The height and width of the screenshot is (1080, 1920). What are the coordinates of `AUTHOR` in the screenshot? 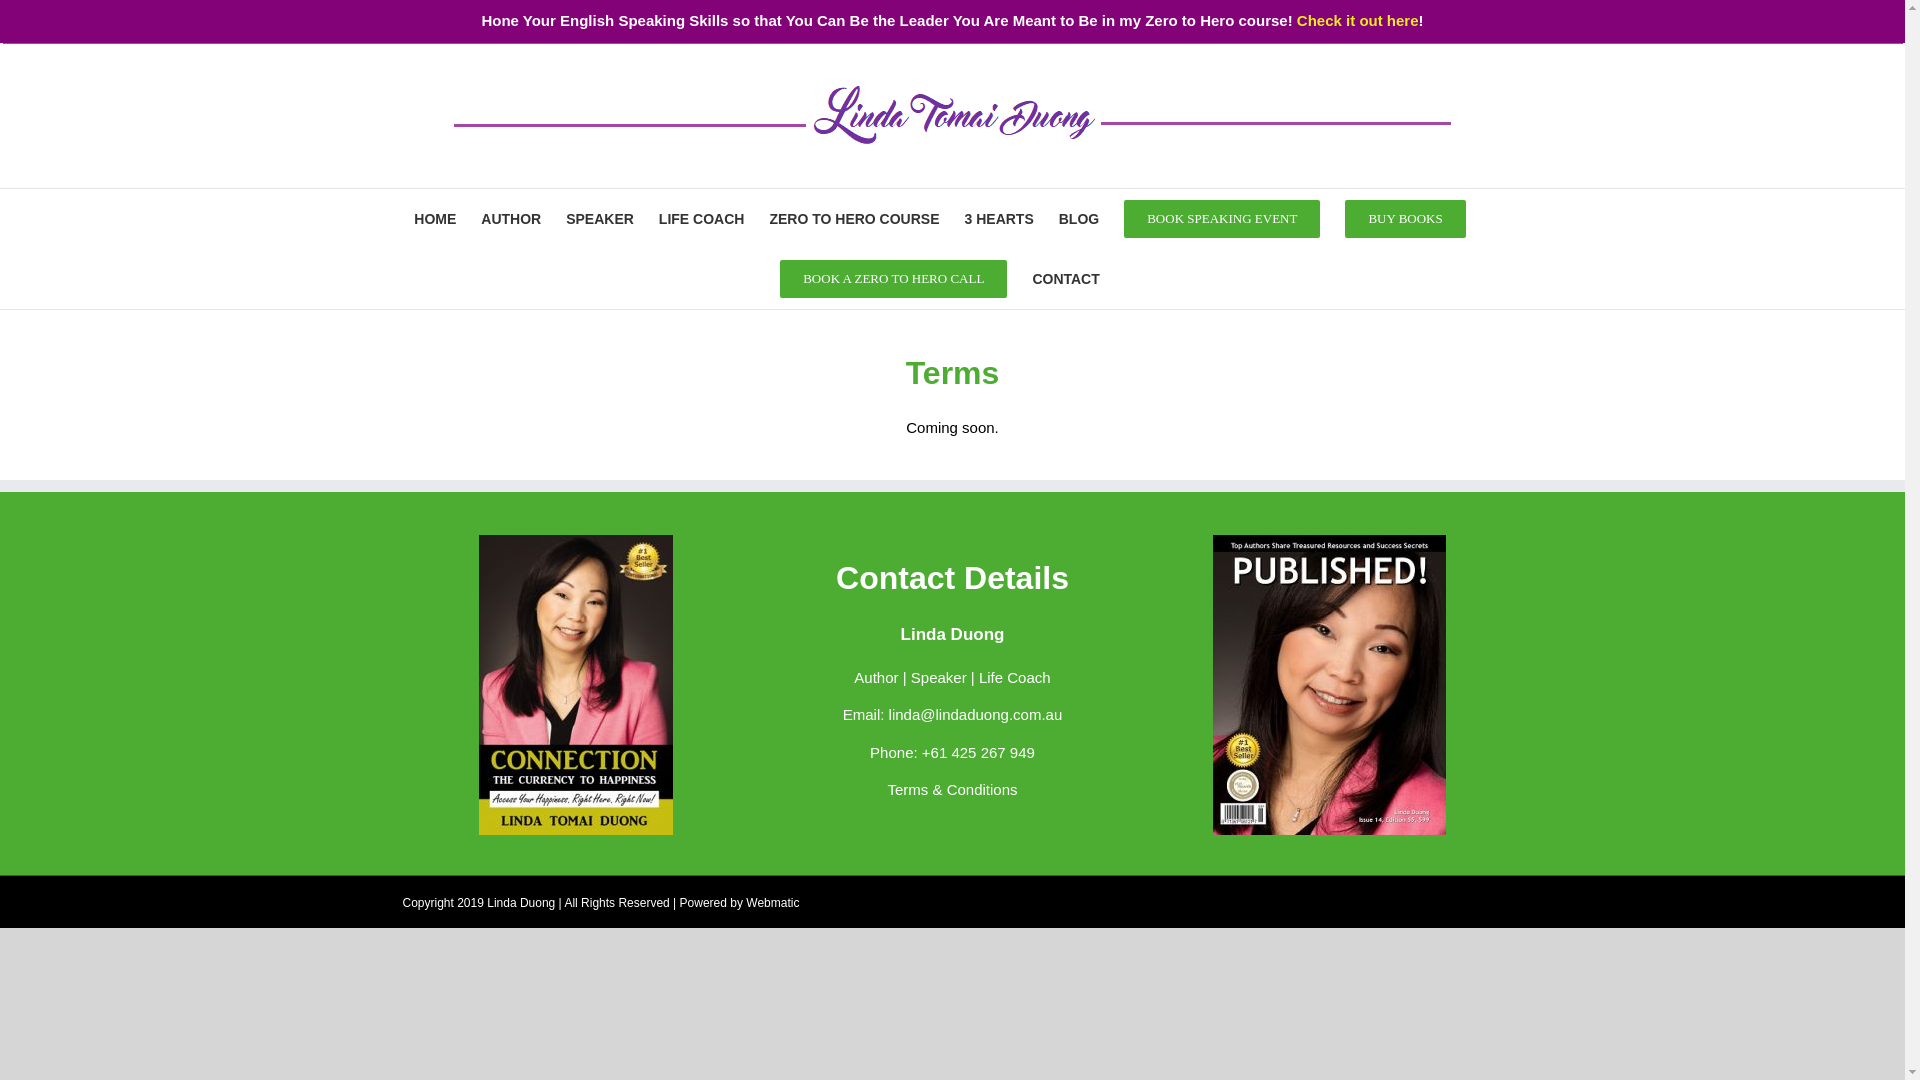 It's located at (511, 218).